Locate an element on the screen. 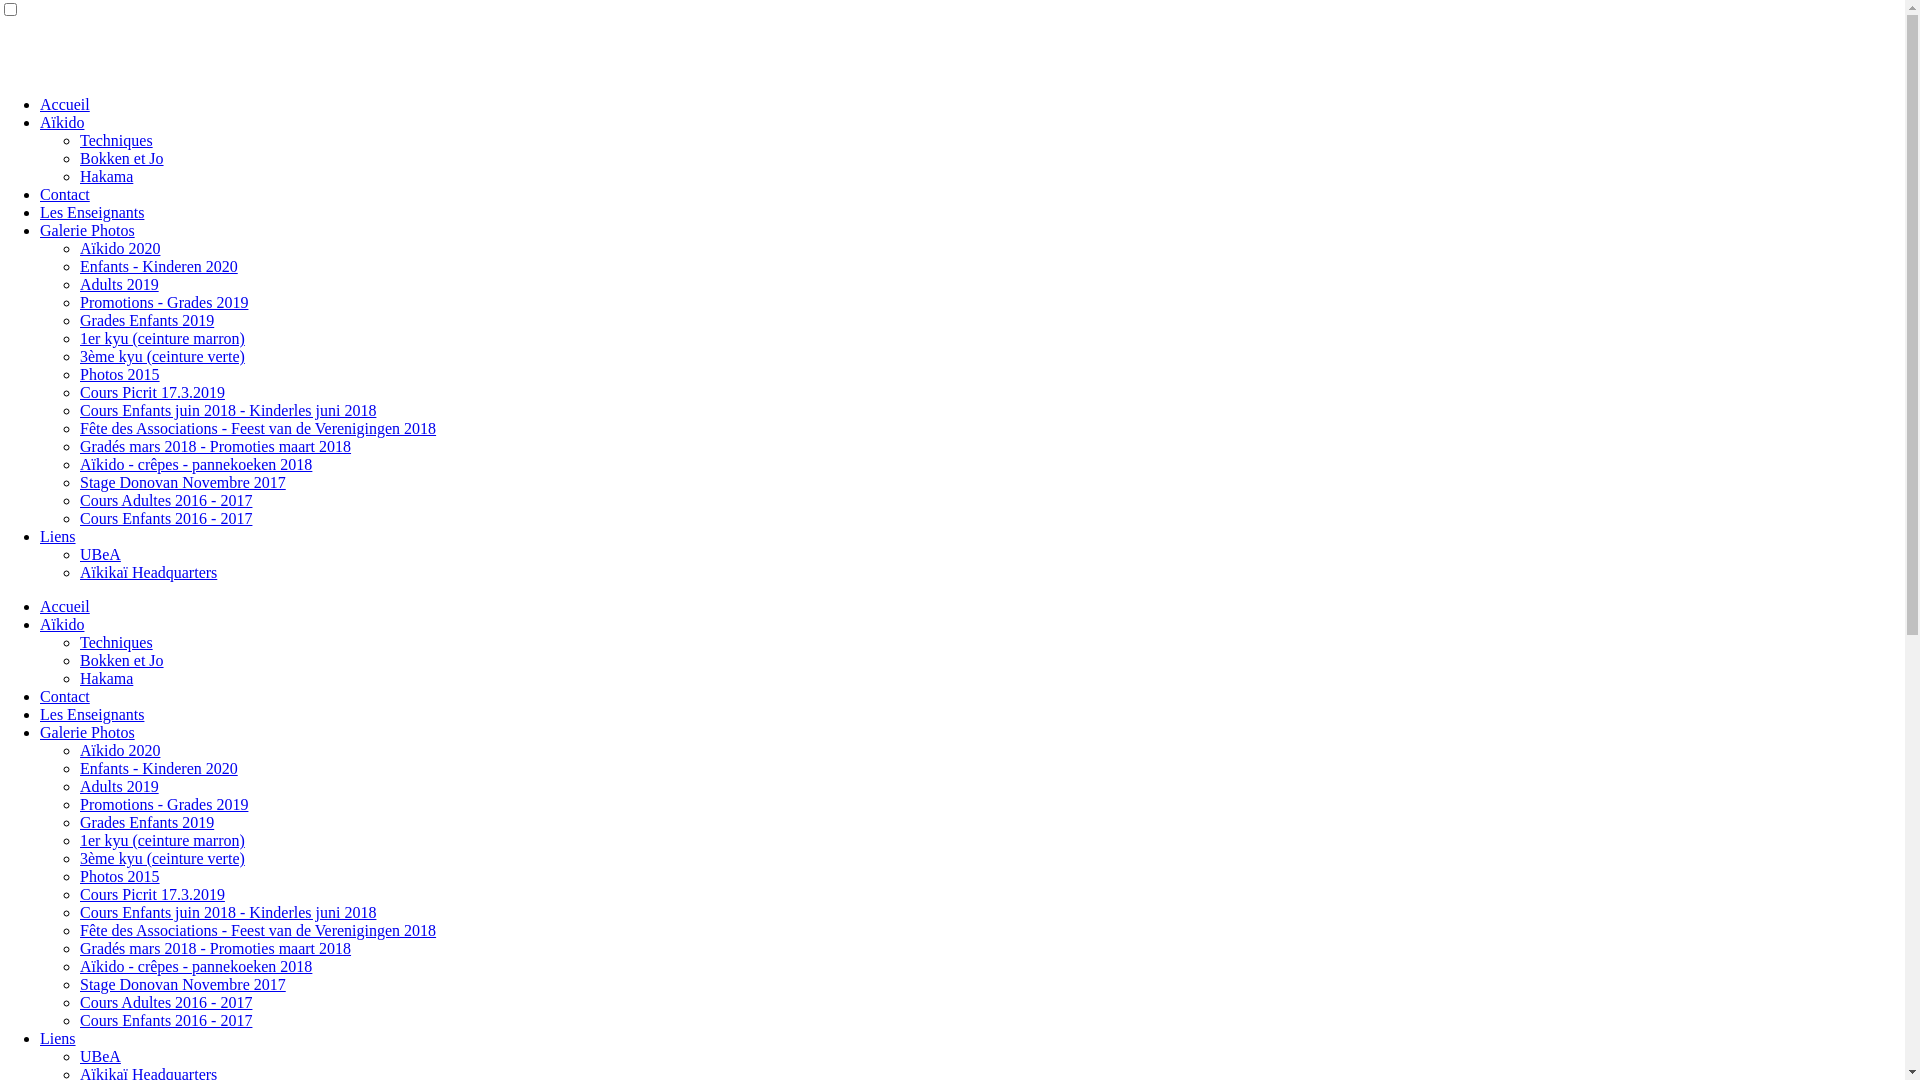 The image size is (1920, 1080). Les Enseignants is located at coordinates (92, 714).